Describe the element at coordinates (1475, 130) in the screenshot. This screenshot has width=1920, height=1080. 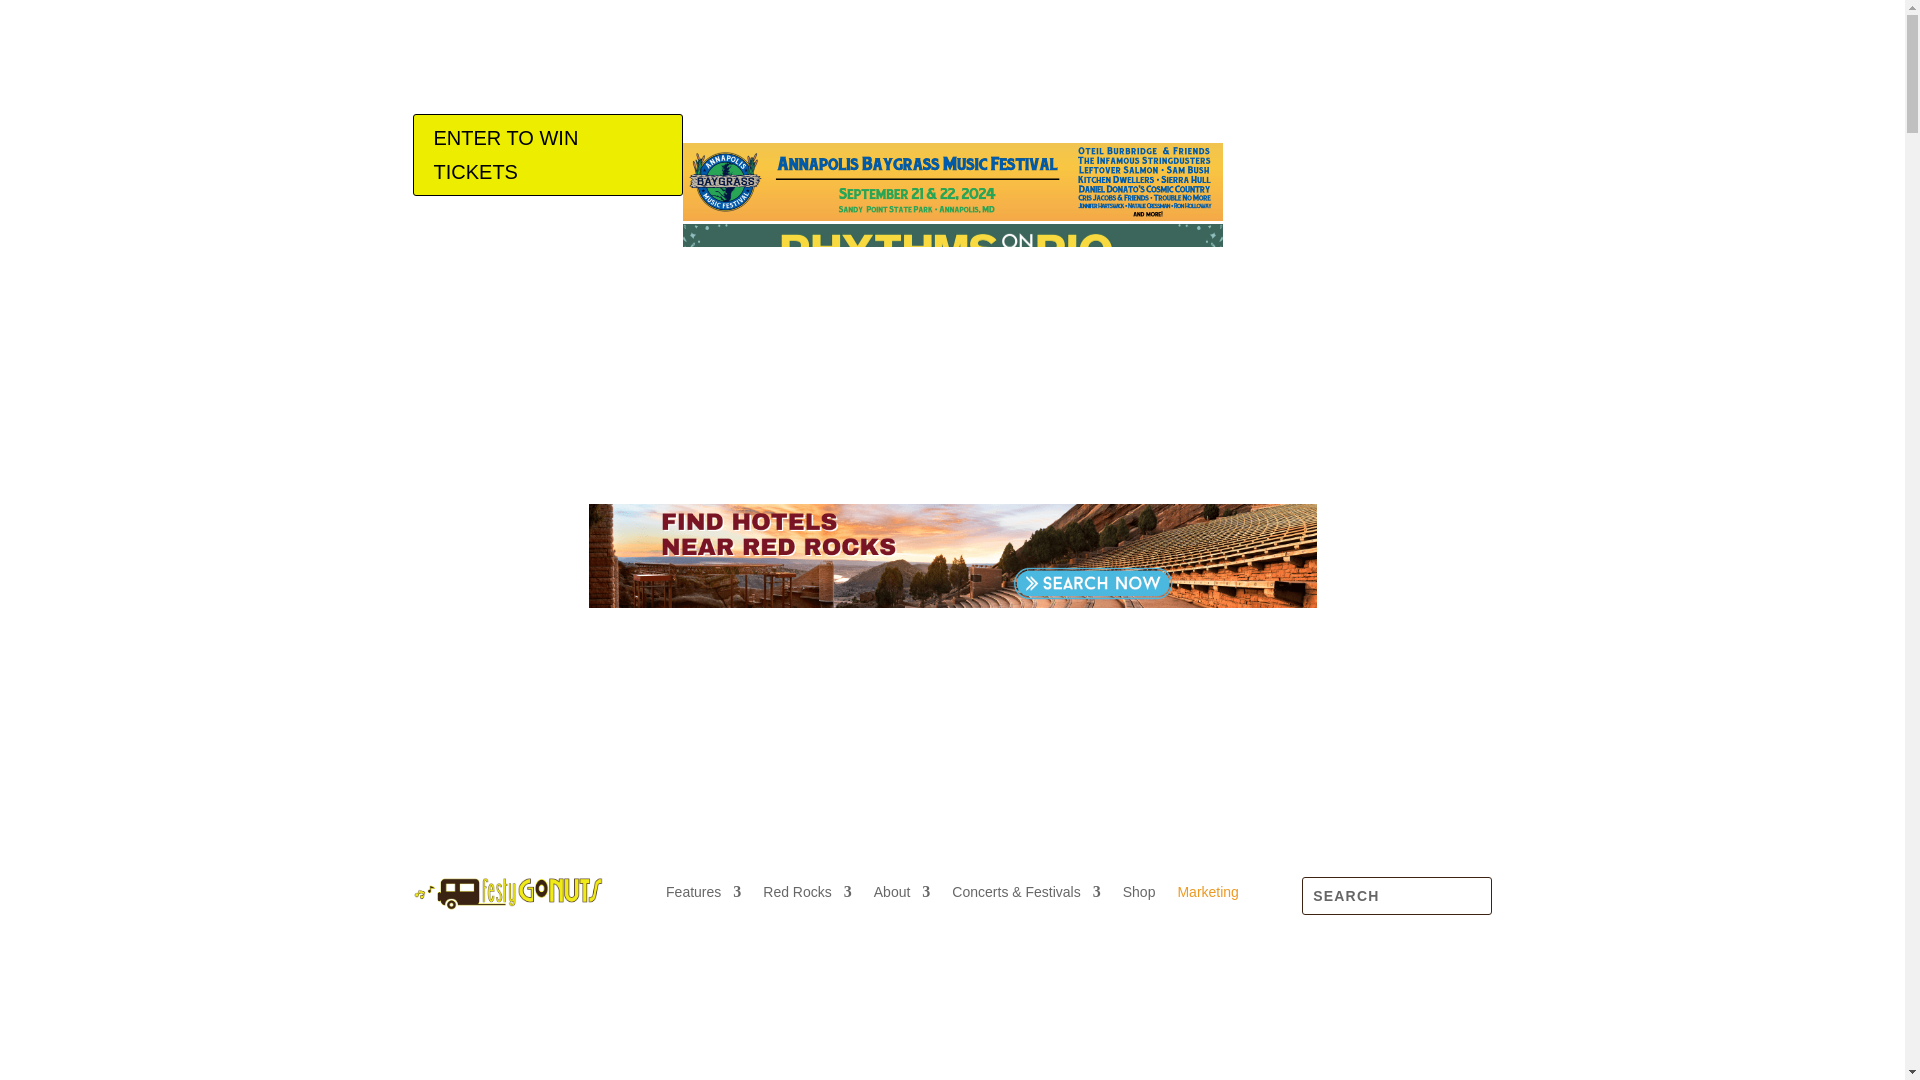
I see `Follow on Youtube` at that location.